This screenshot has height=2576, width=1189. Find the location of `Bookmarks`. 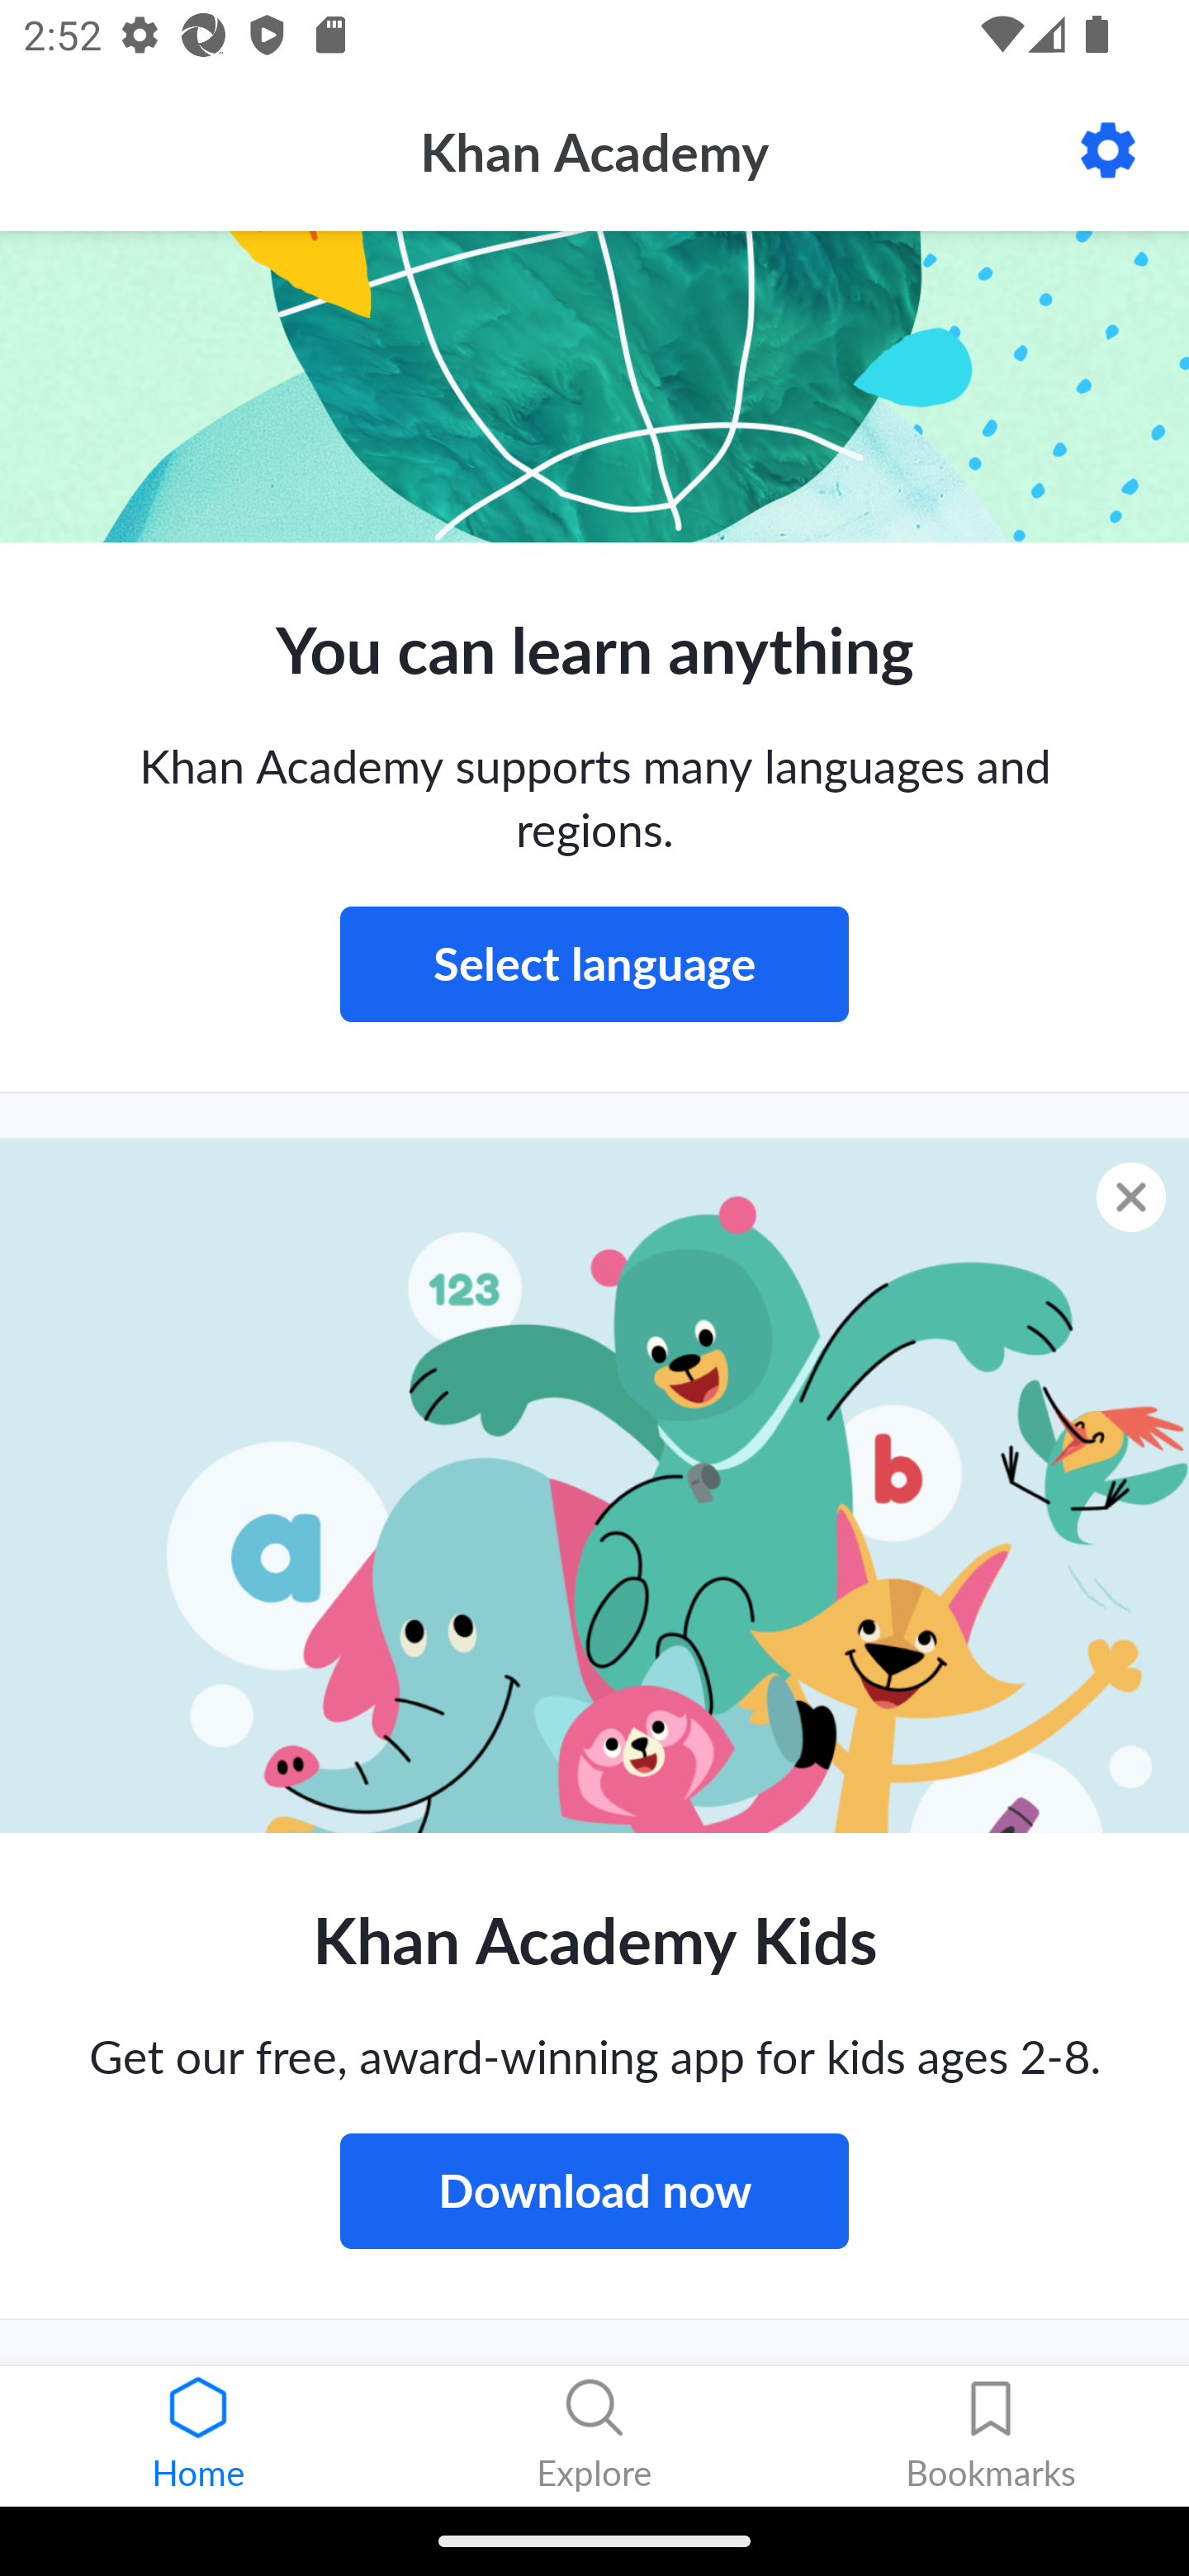

Bookmarks is located at coordinates (991, 2436).